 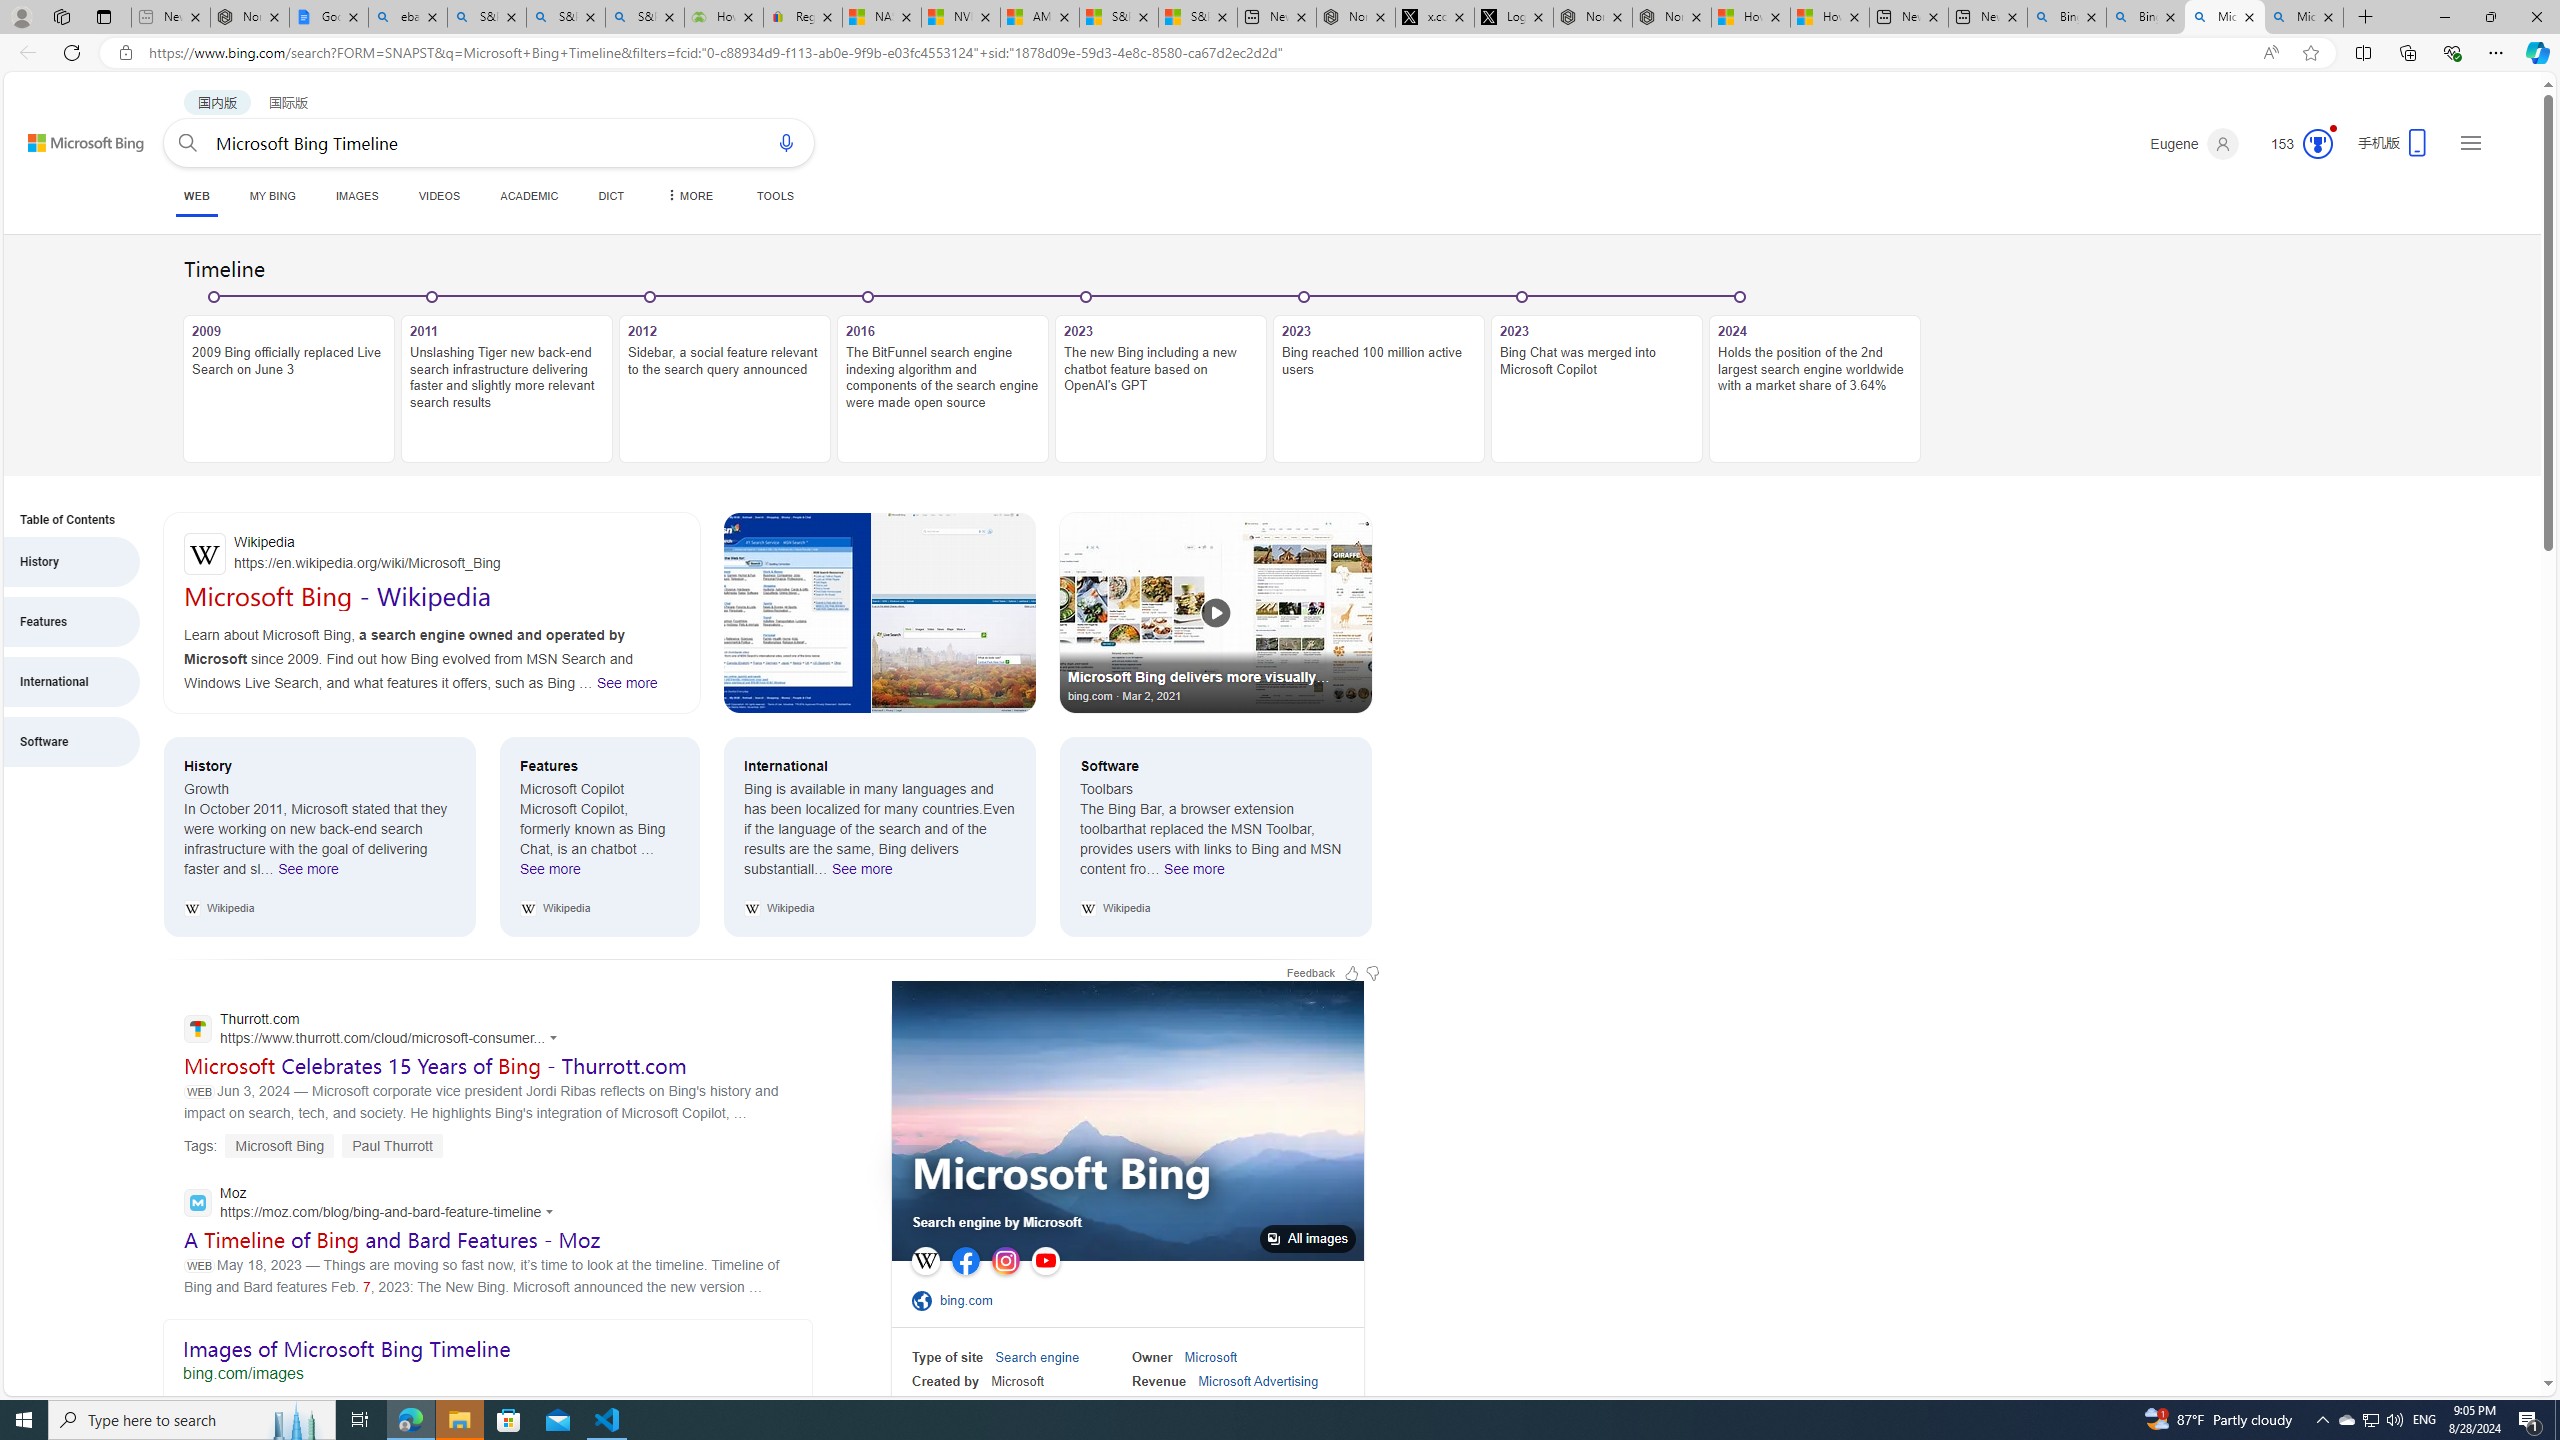 What do you see at coordinates (1038, 1358) in the screenshot?
I see `Search engine` at bounding box center [1038, 1358].